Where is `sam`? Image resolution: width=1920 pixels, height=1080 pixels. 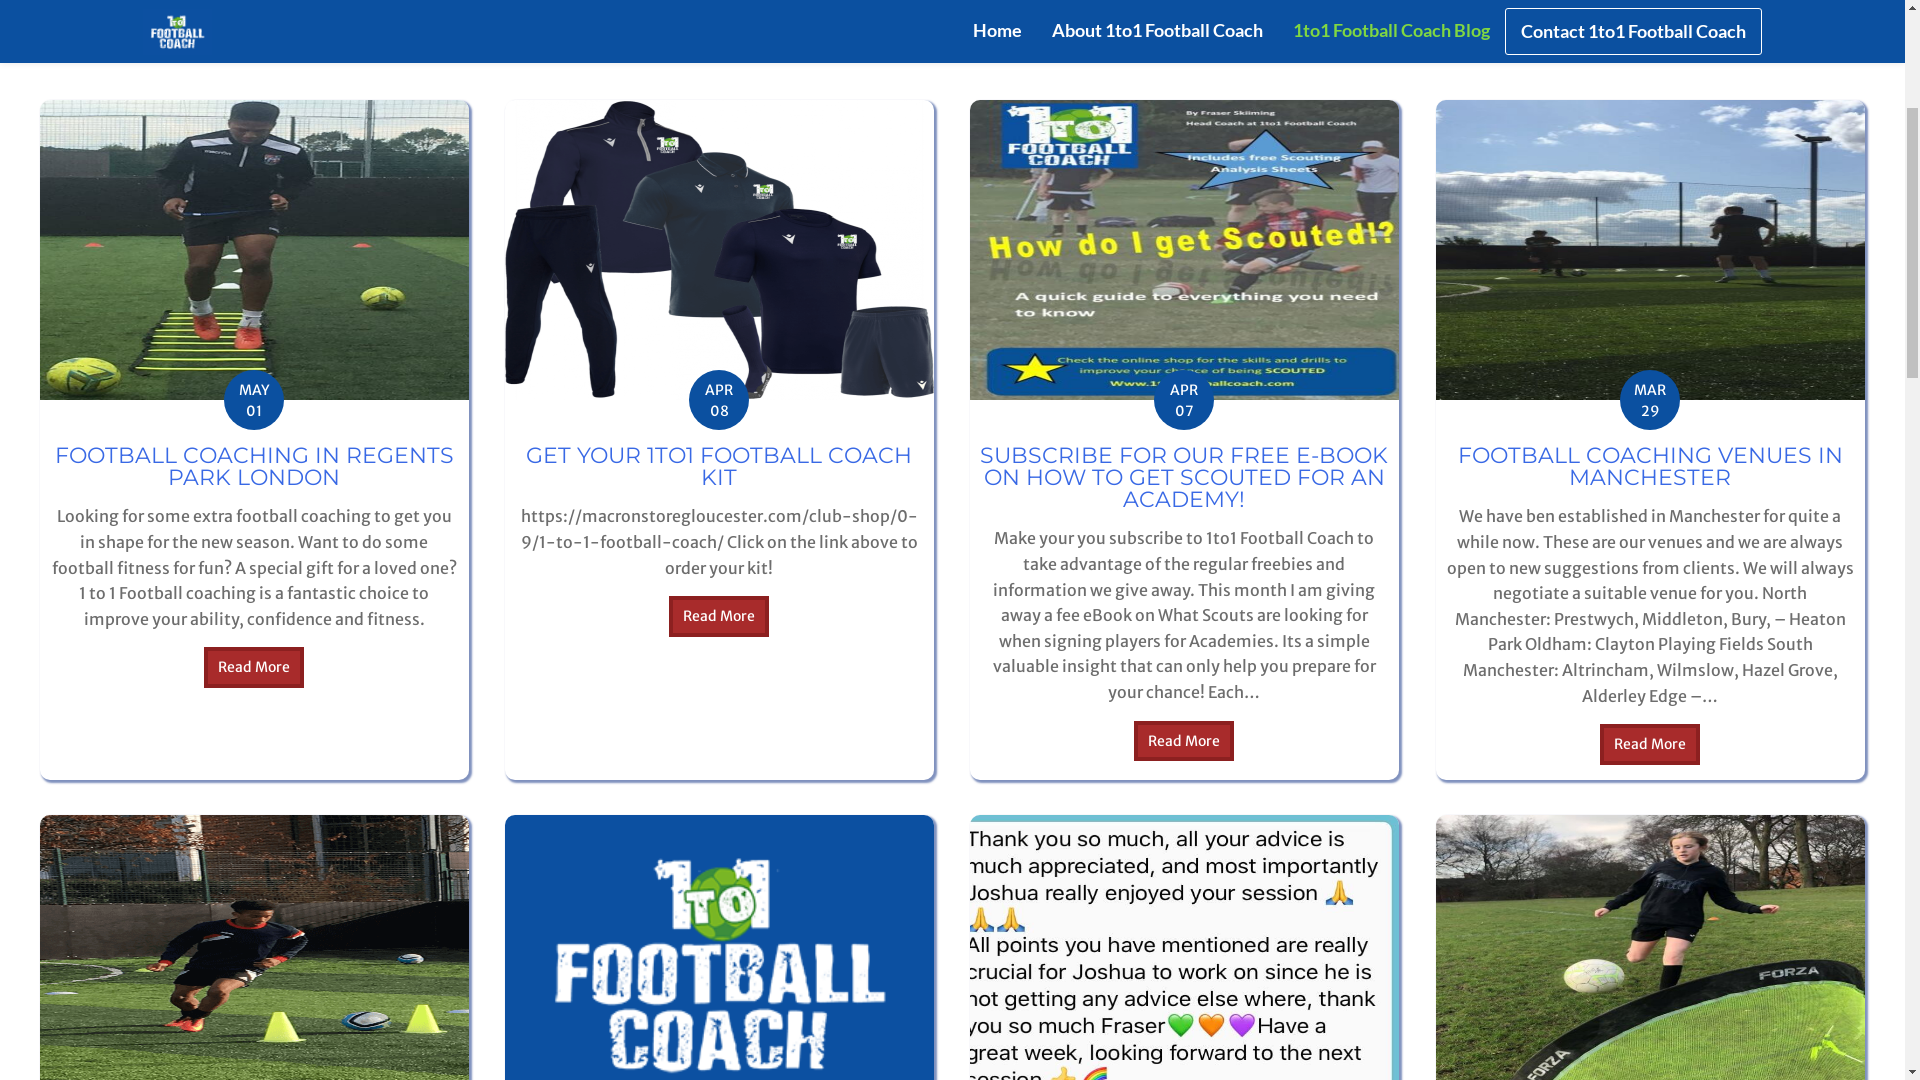
sam is located at coordinates (254, 624).